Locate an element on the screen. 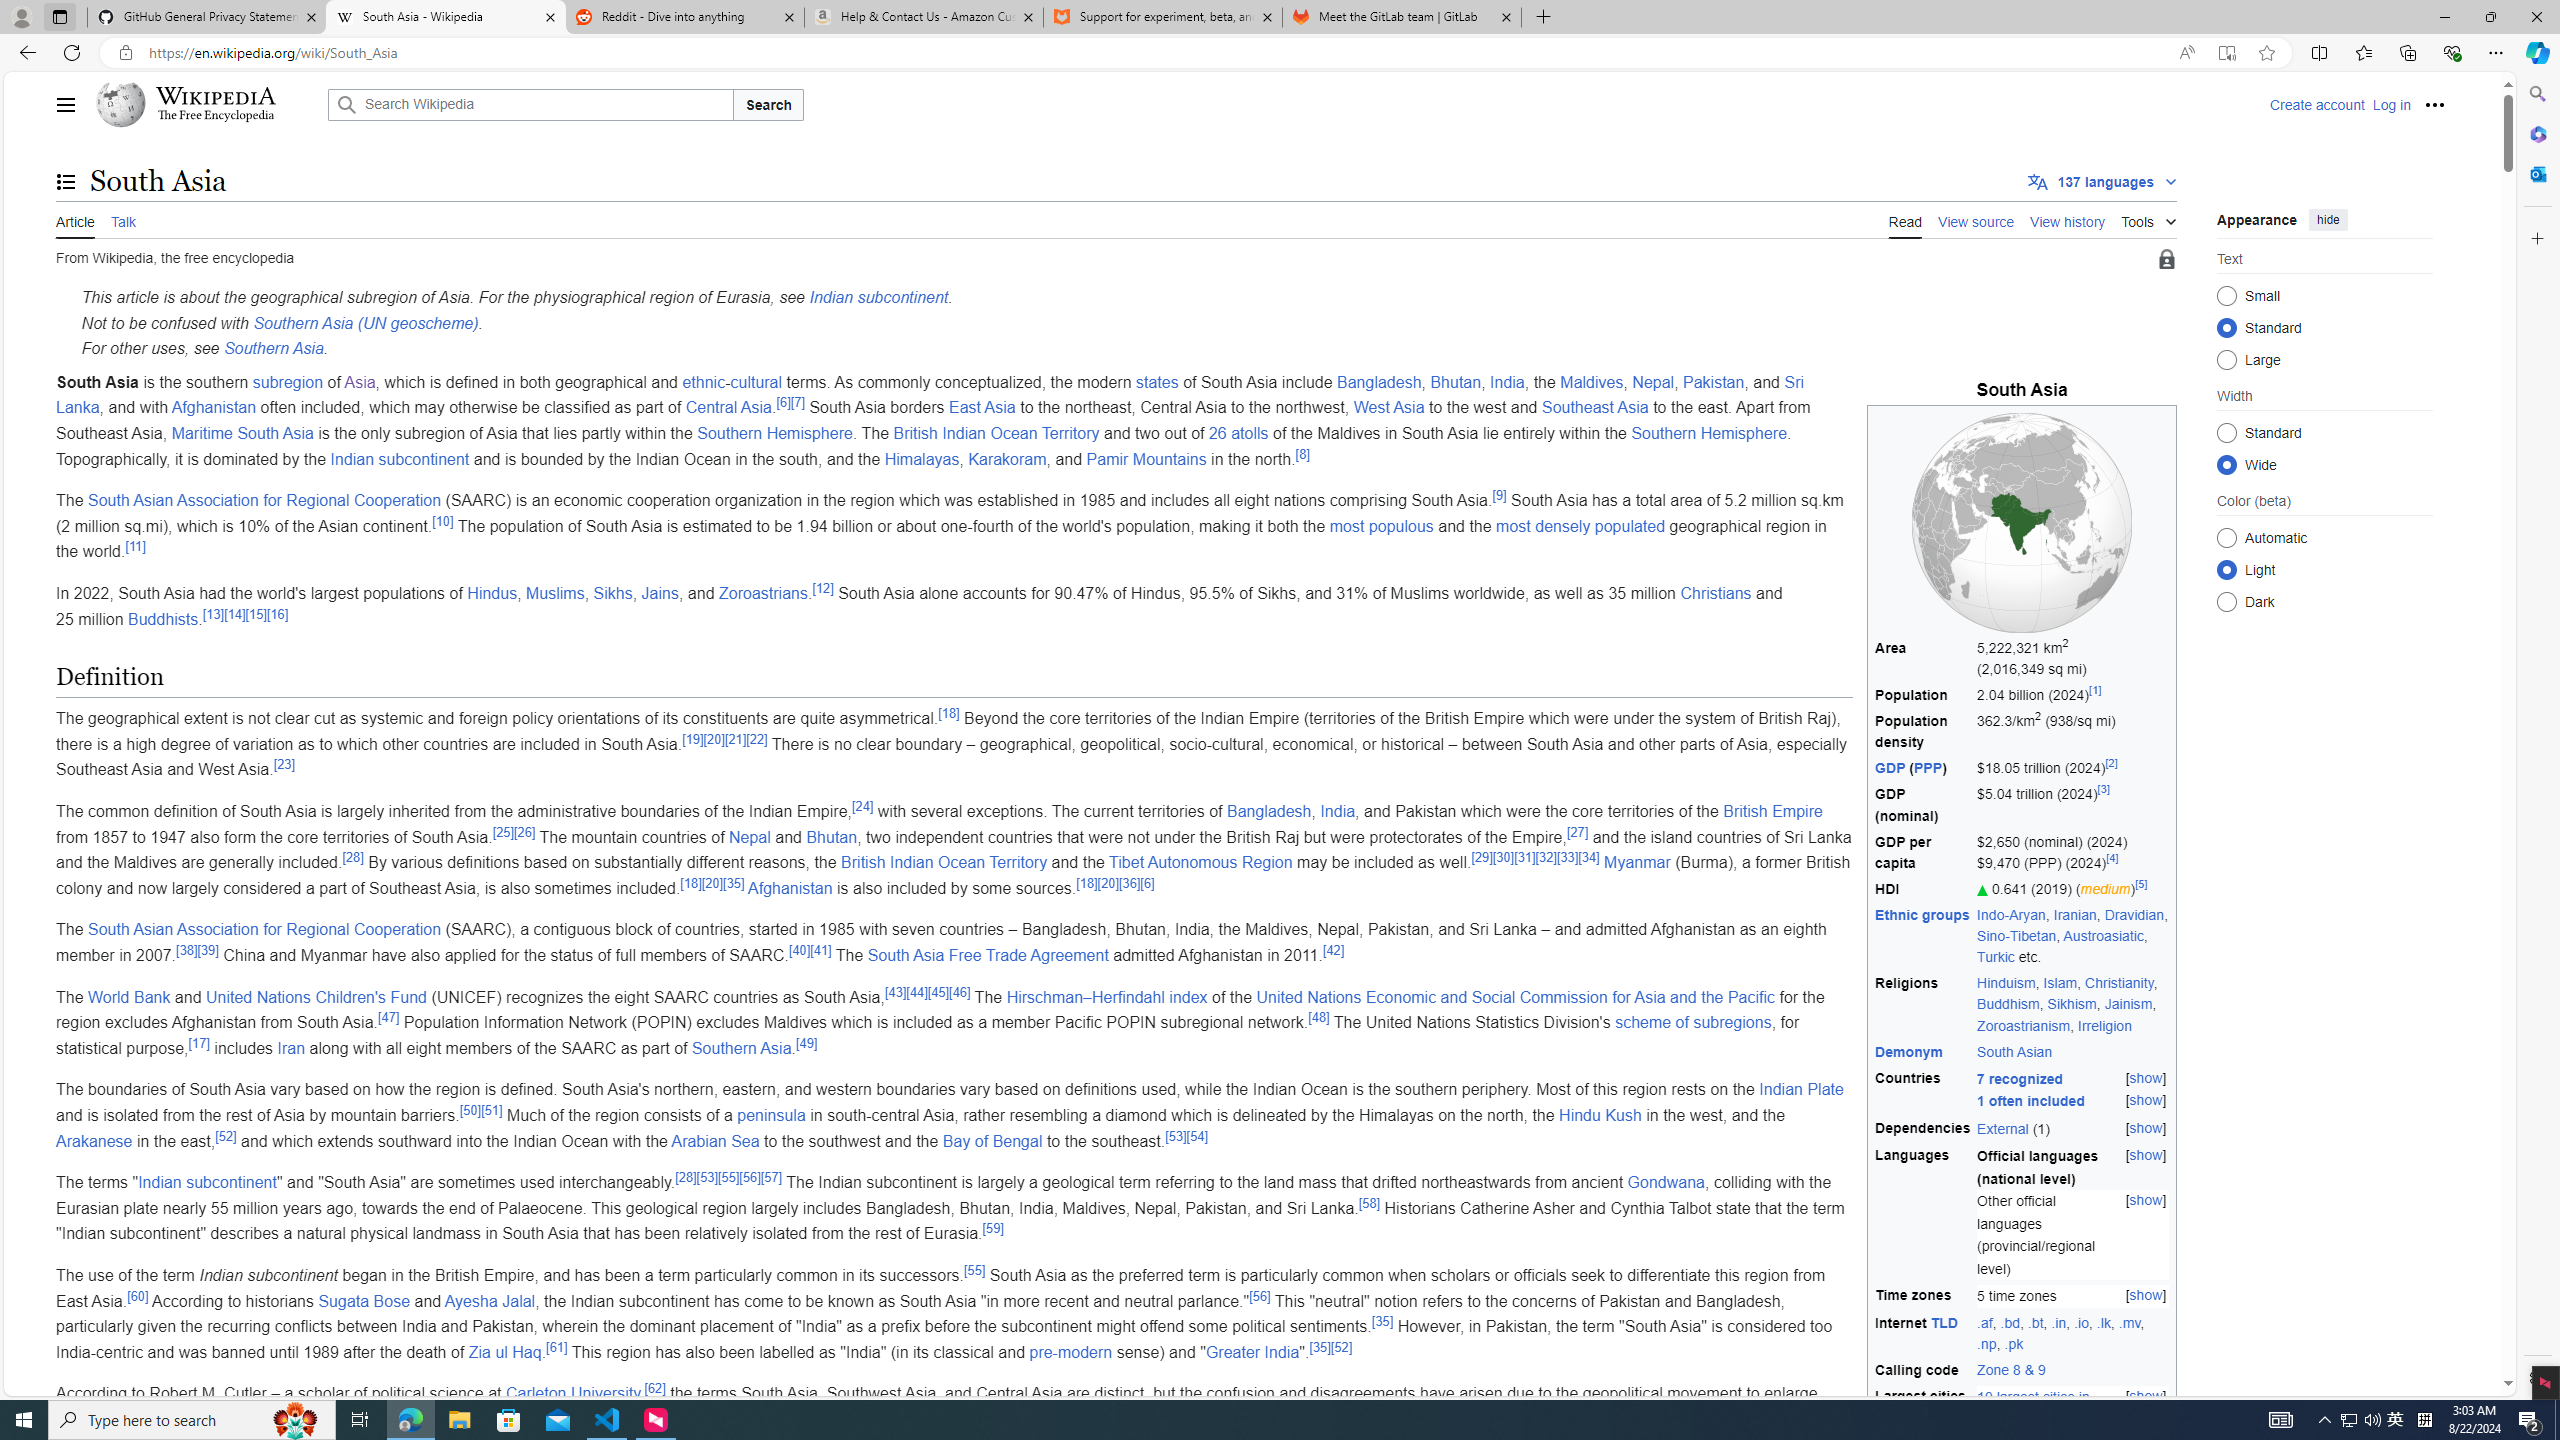 The image size is (2560, 1440). Southern Asia is located at coordinates (741, 1048).